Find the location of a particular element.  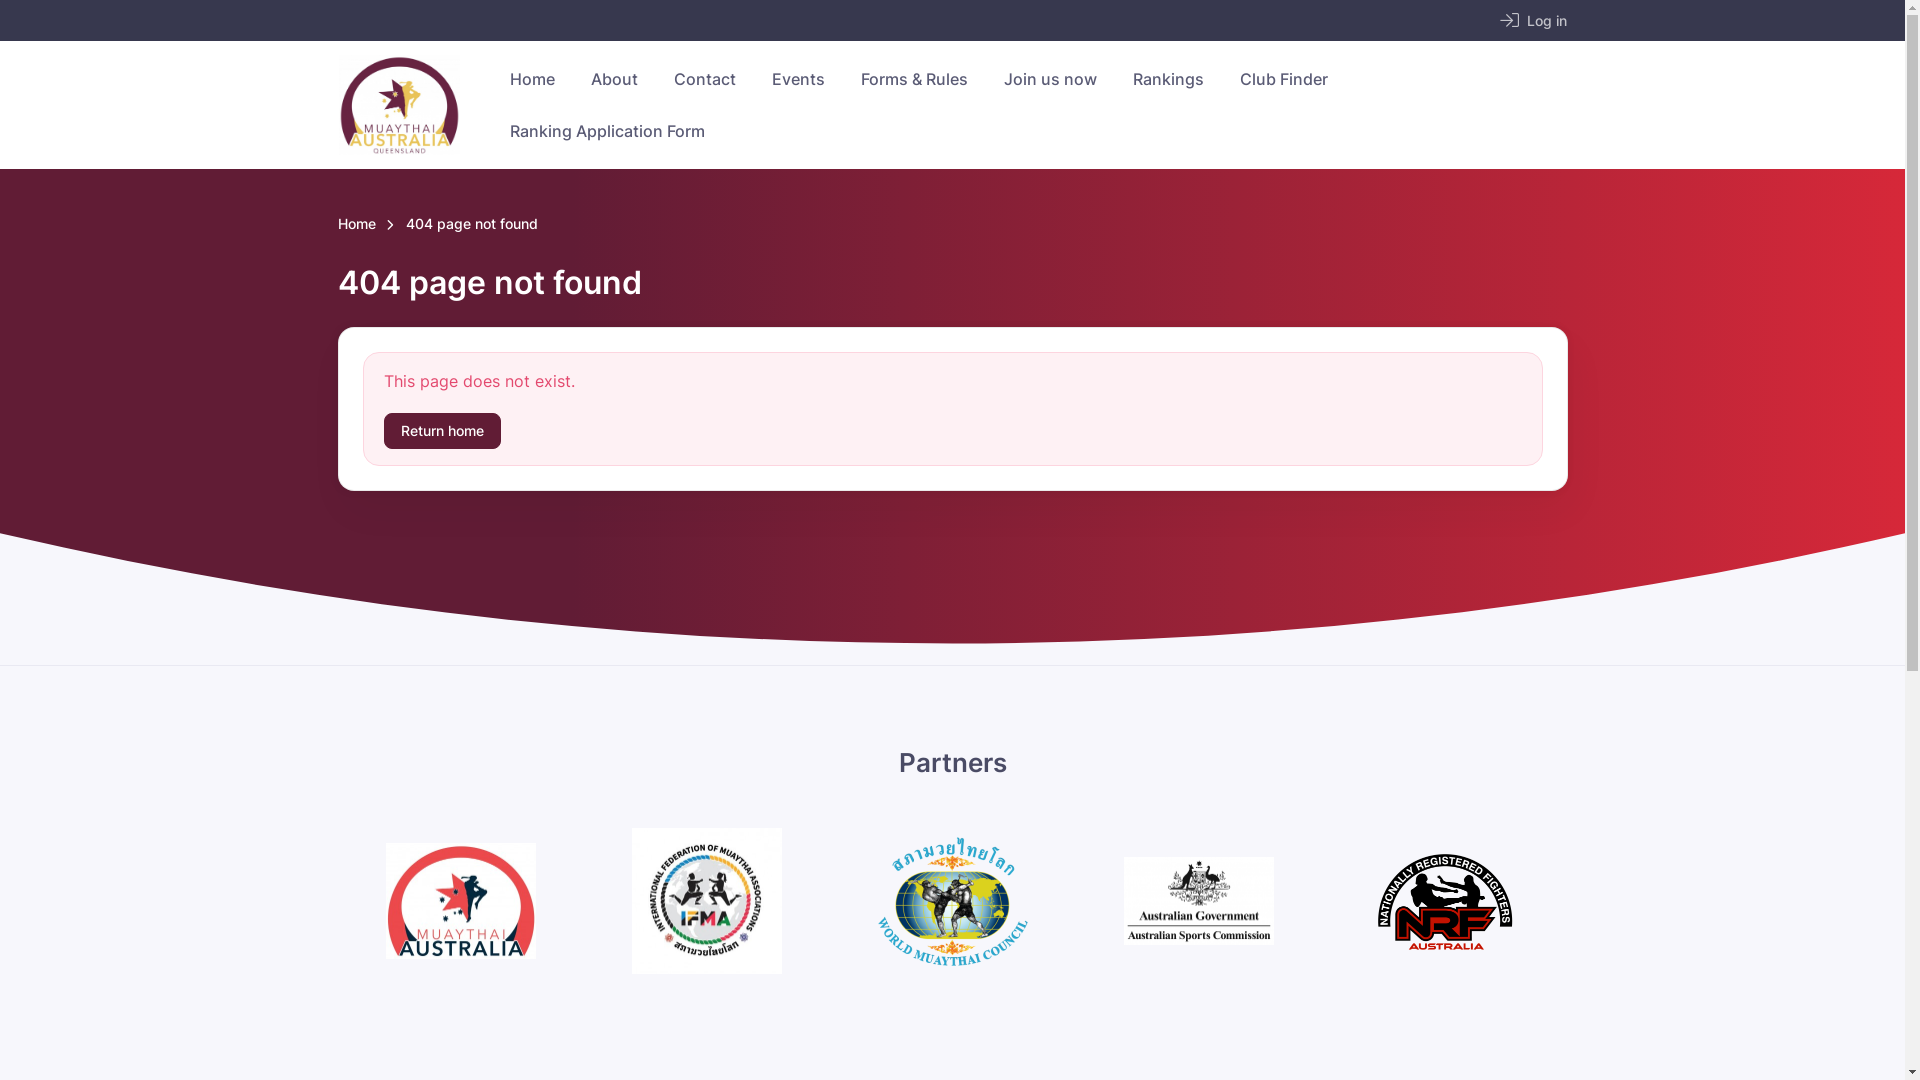

Ranking Application Form is located at coordinates (607, 131).